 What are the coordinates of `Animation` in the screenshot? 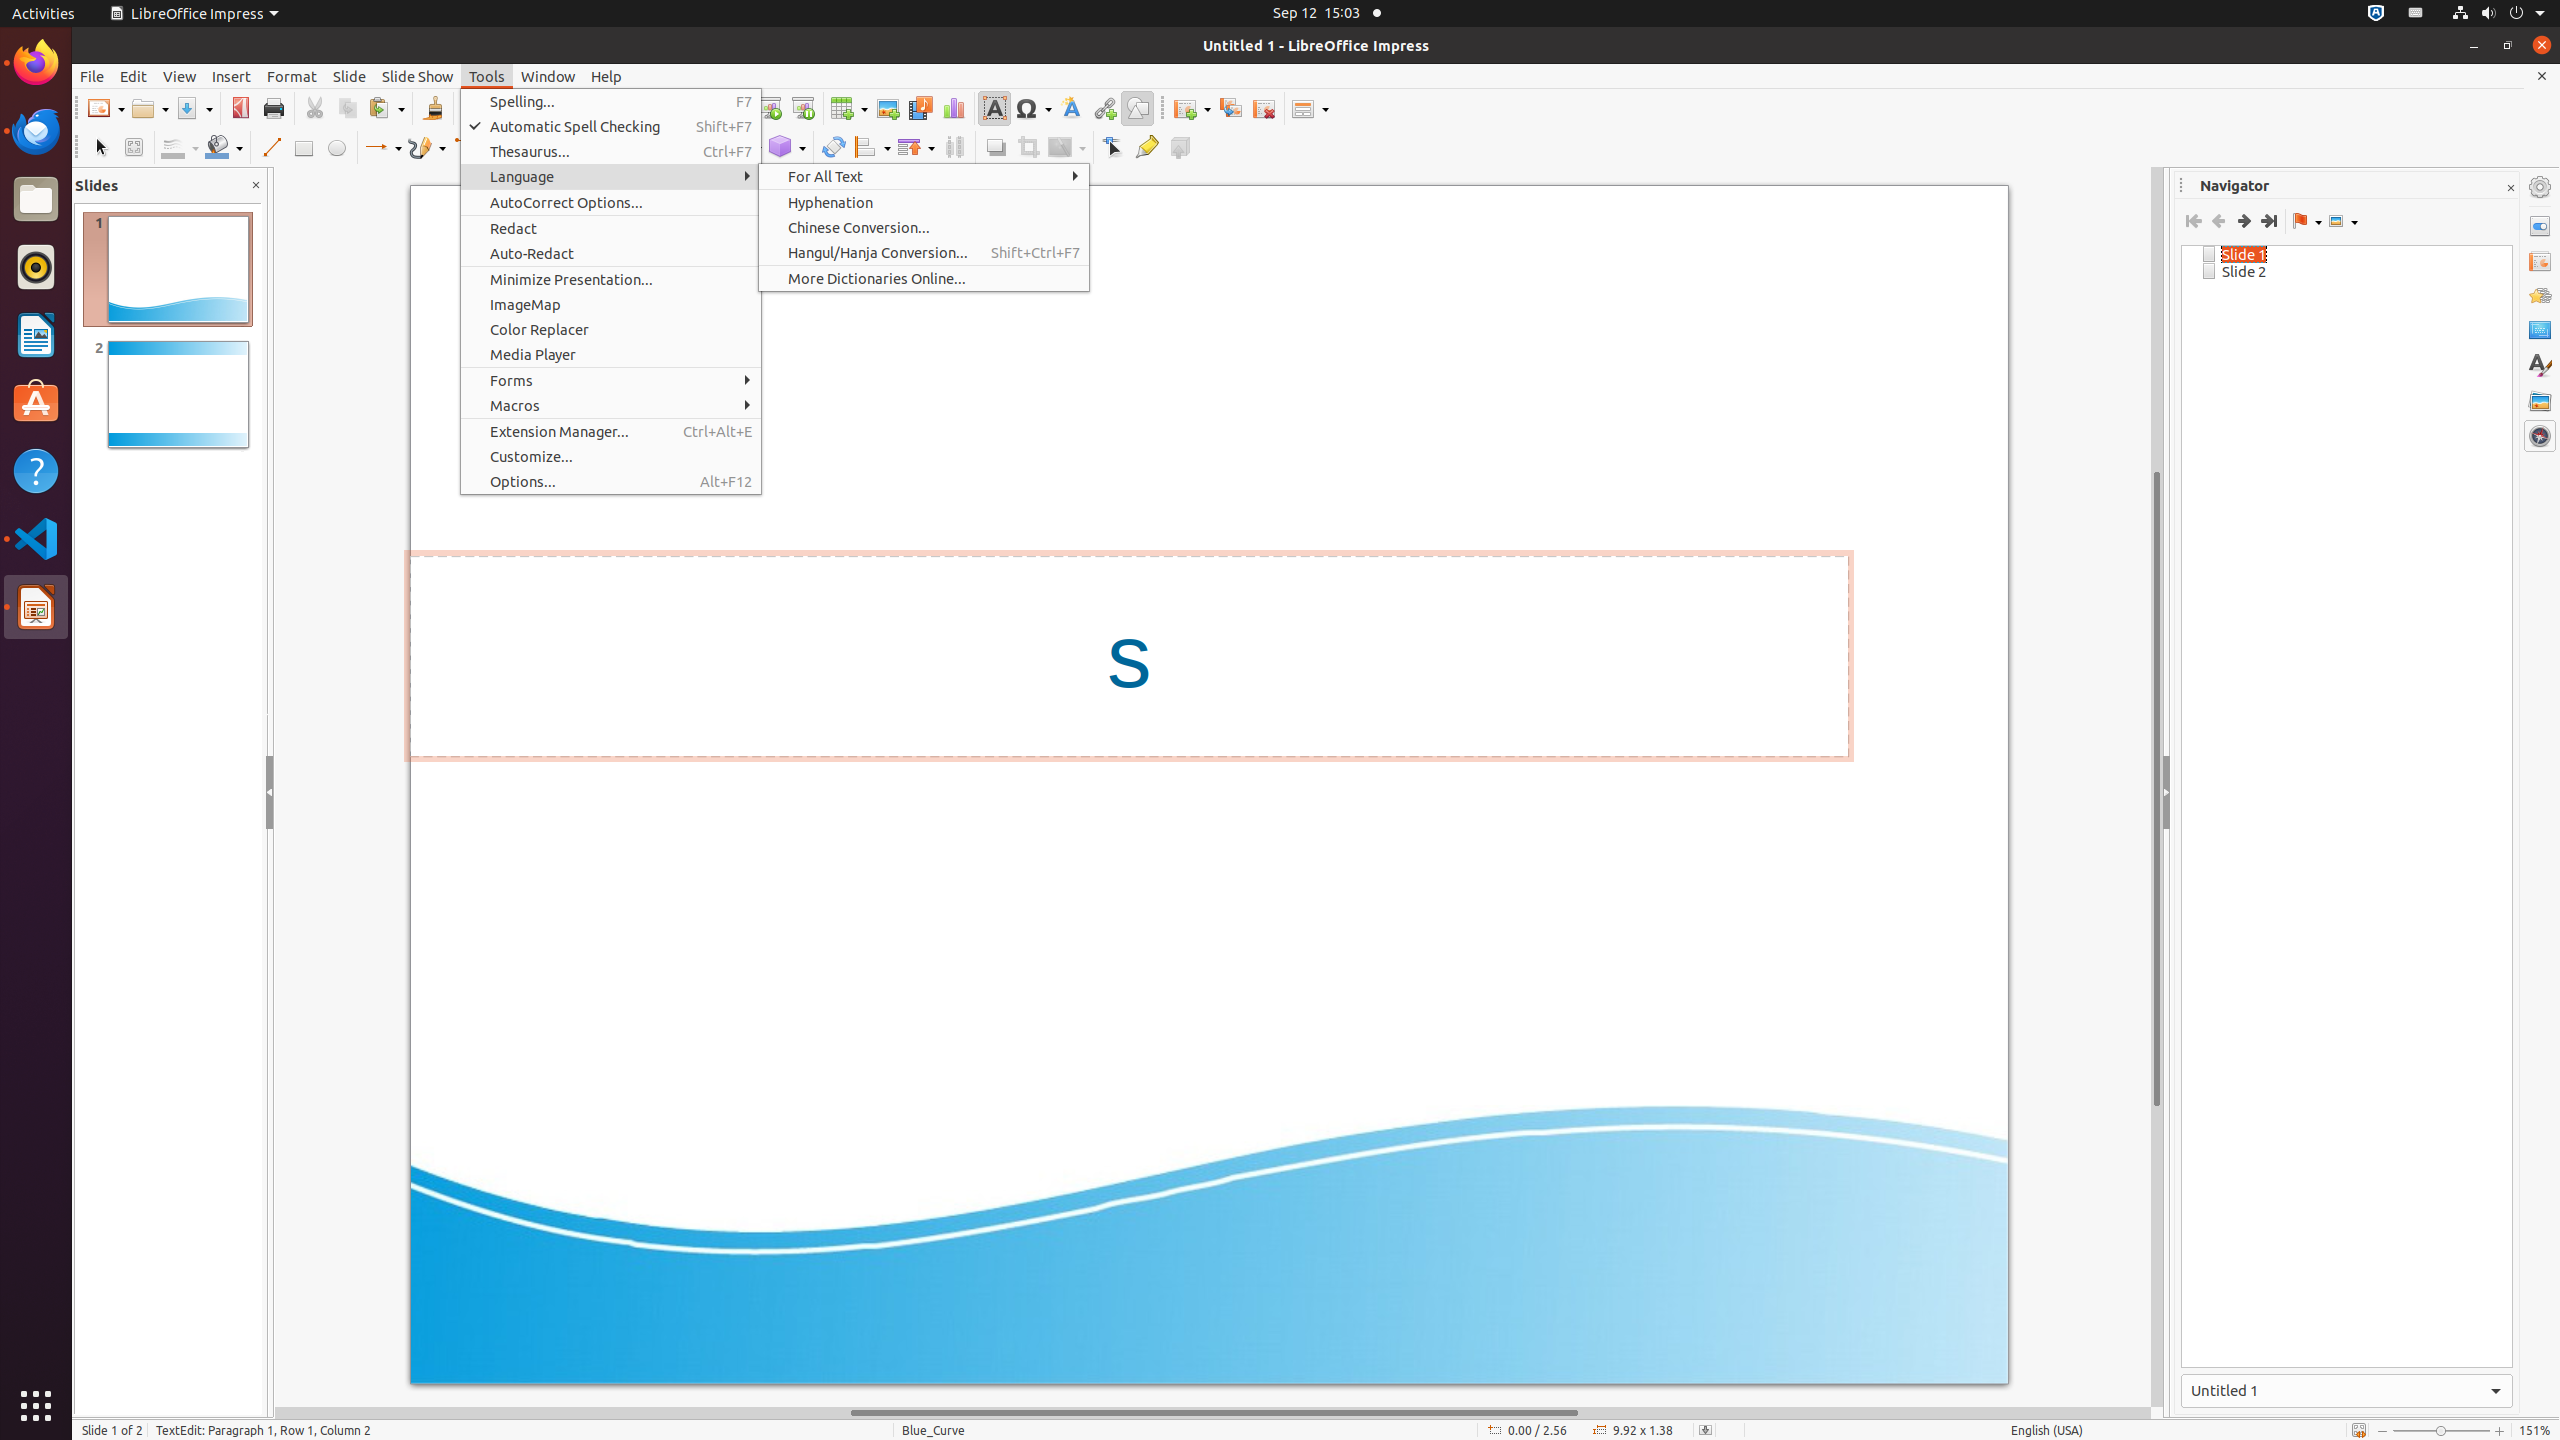 It's located at (2540, 296).